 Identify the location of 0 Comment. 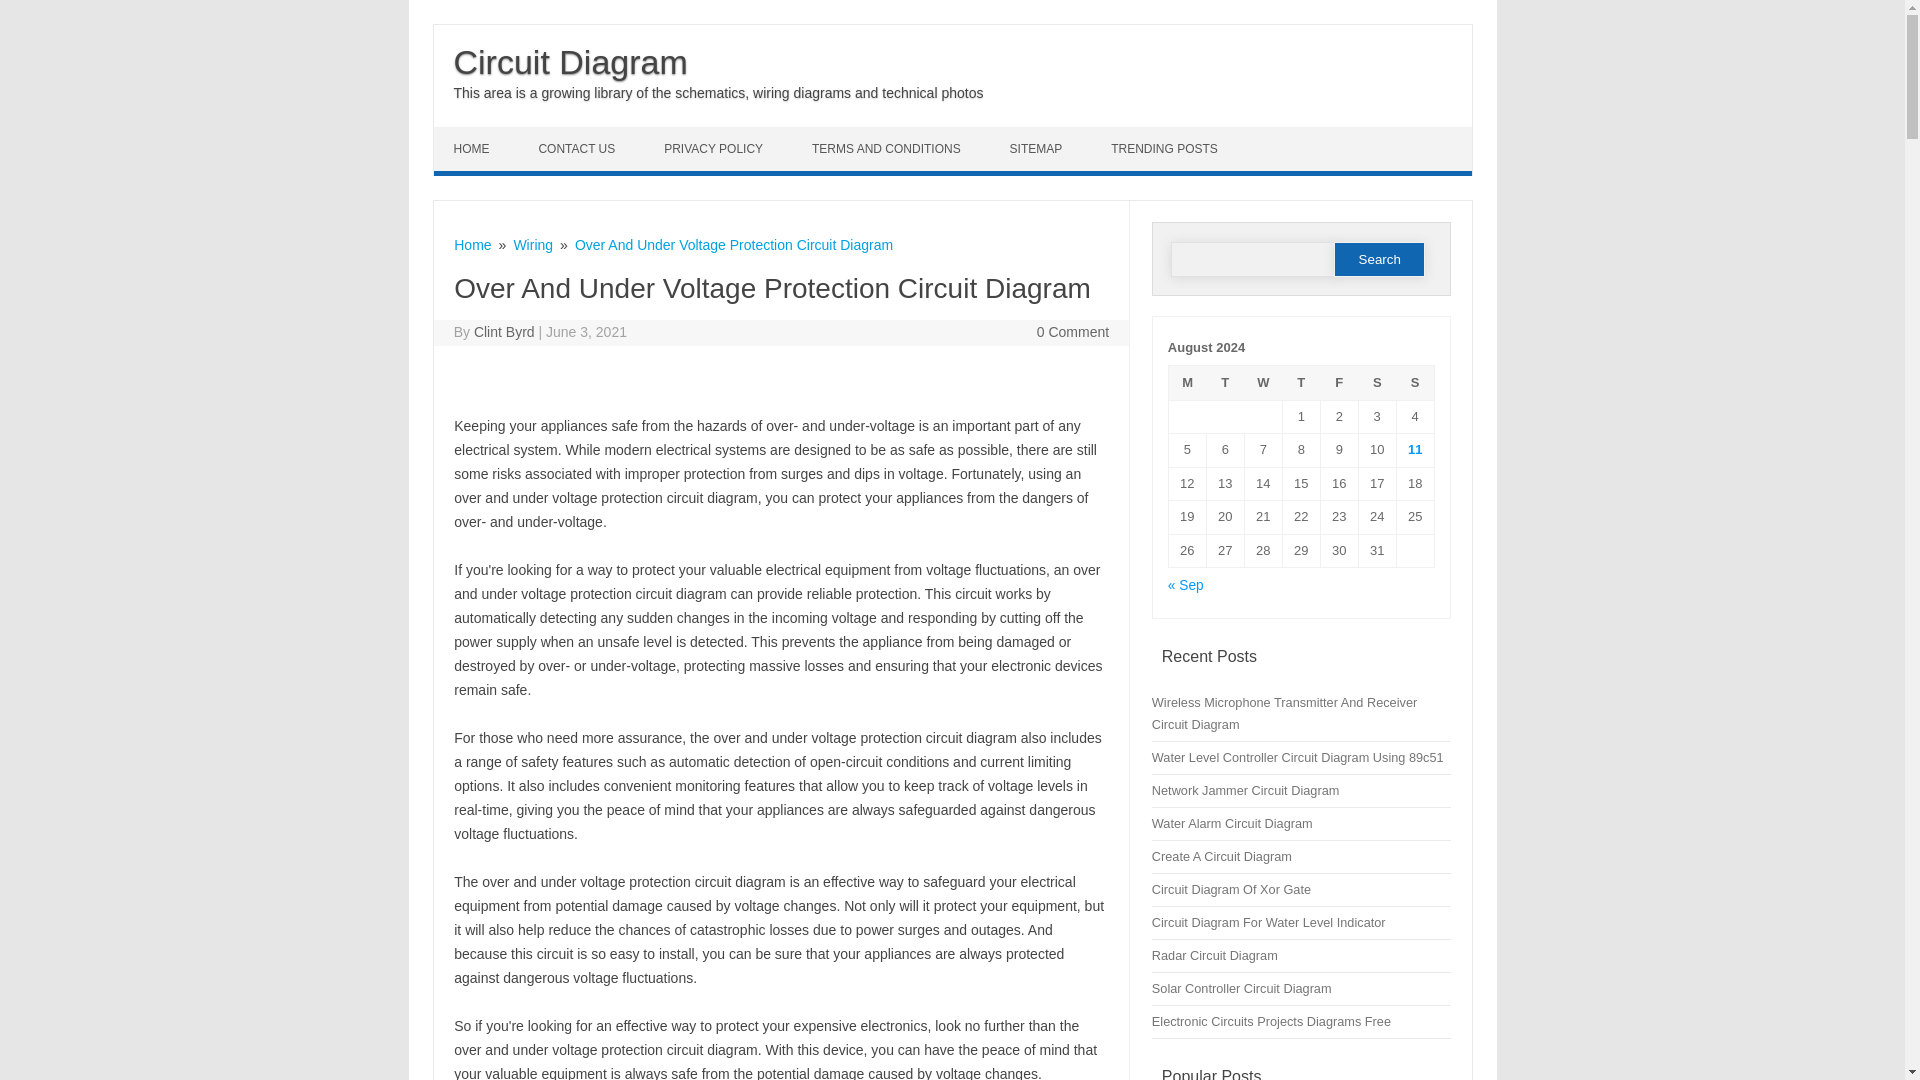
(1072, 332).